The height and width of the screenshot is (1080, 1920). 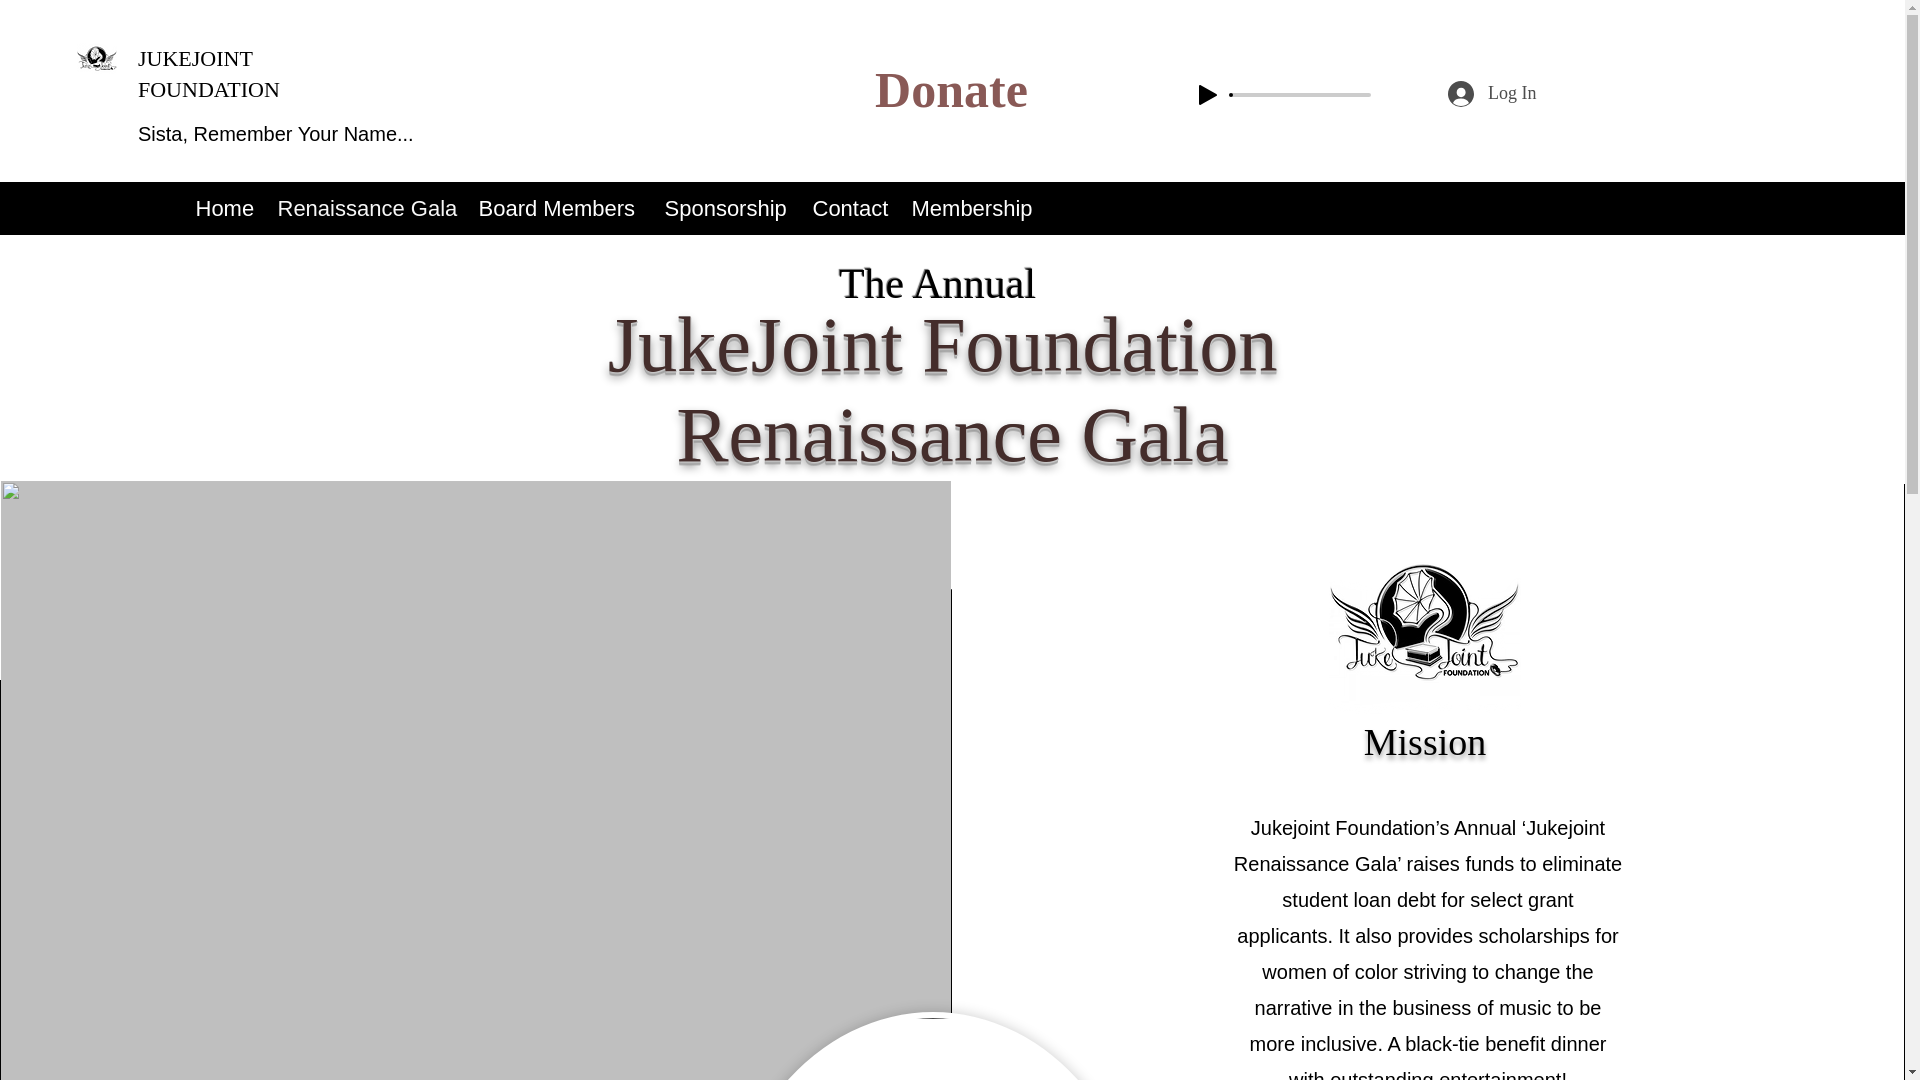 I want to click on Home, so click(x=227, y=208).